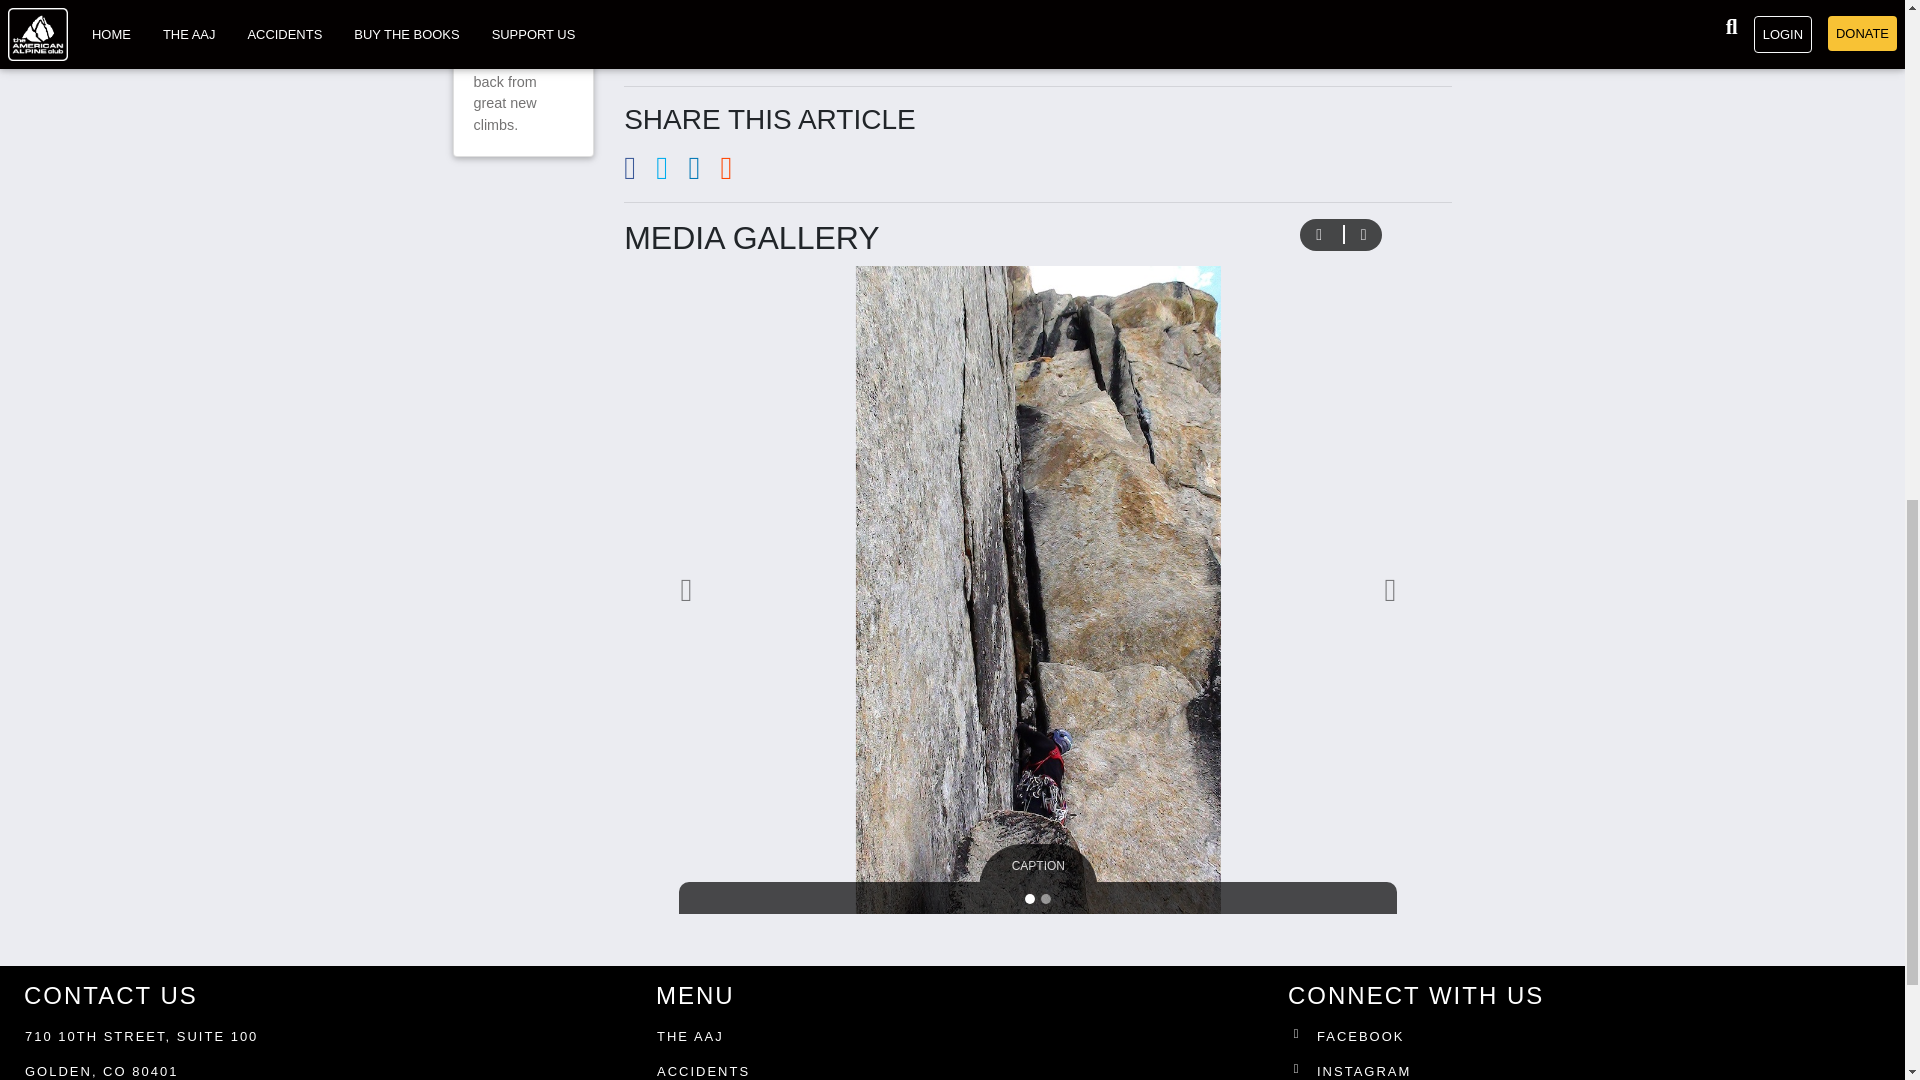  I want to click on CAPTION, so click(1038, 865).